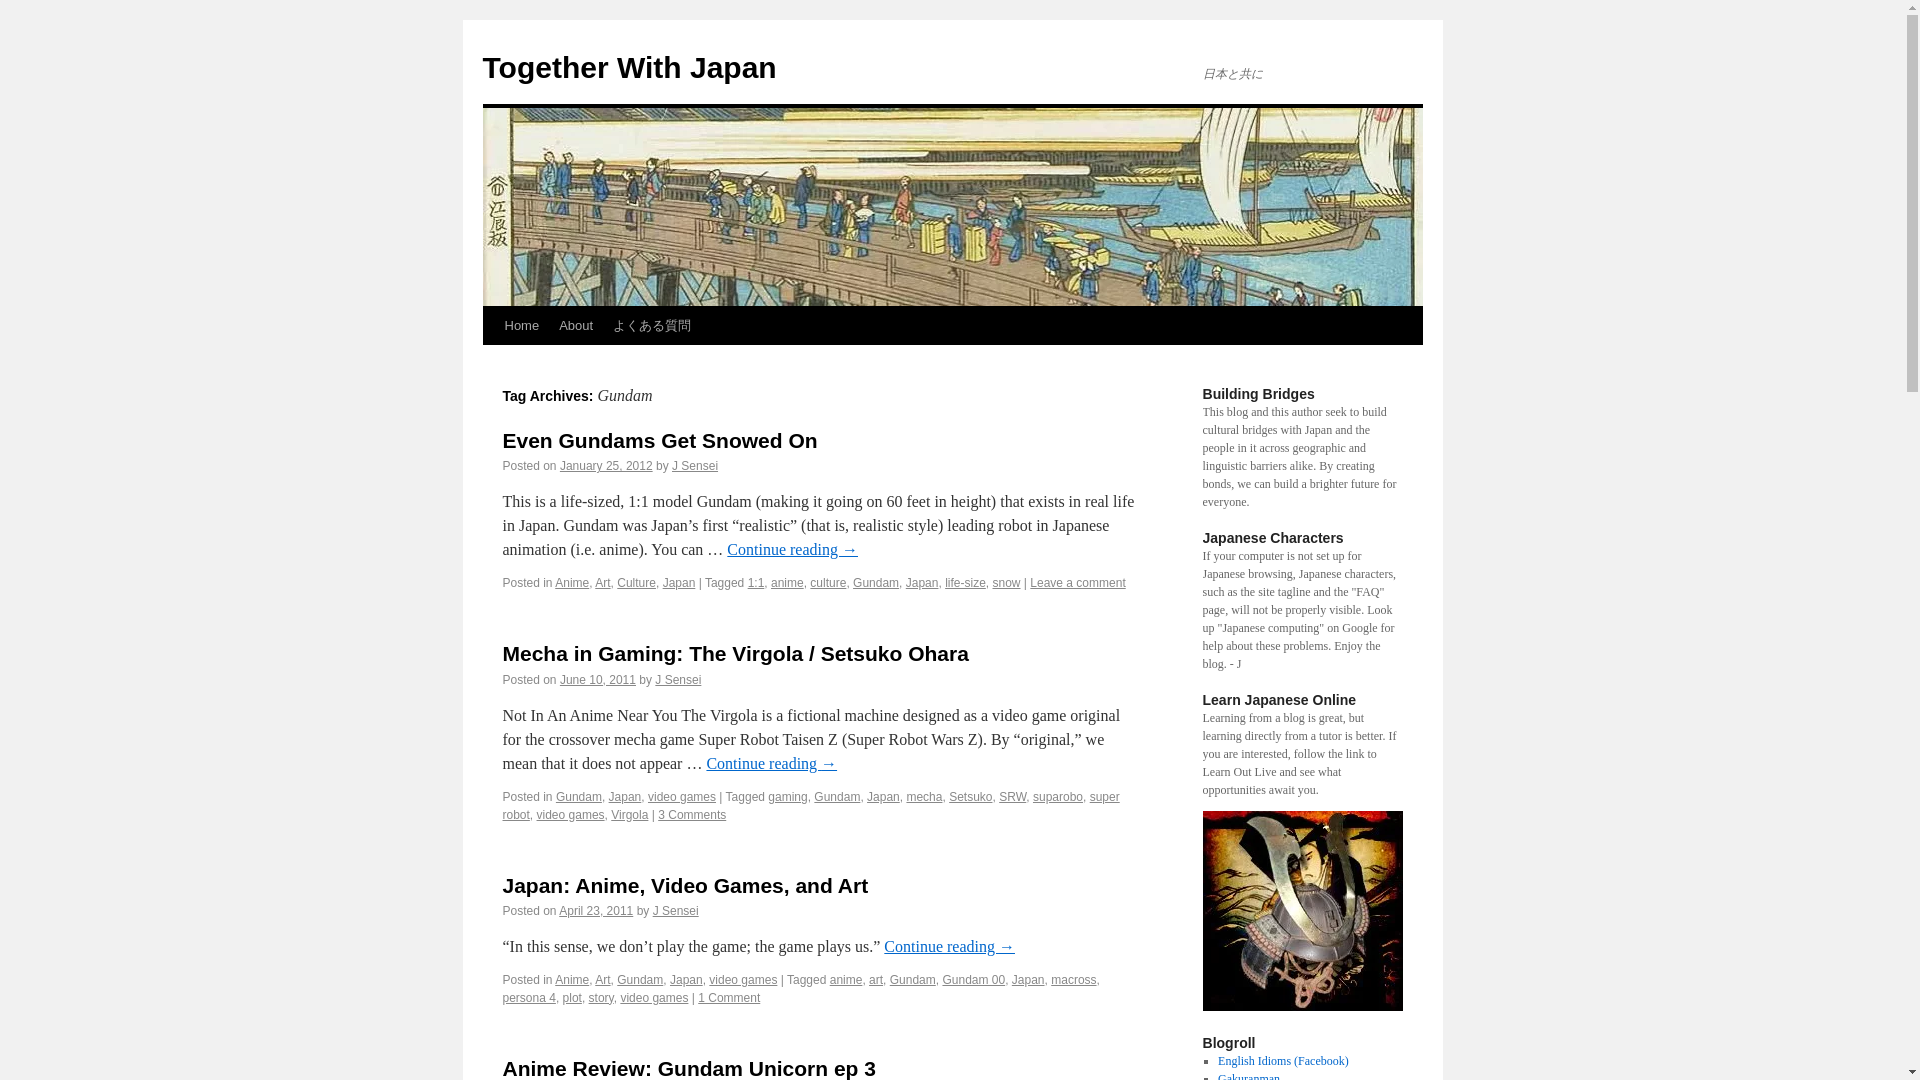 Image resolution: width=1920 pixels, height=1080 pixels. I want to click on 8:28 am, so click(598, 679).